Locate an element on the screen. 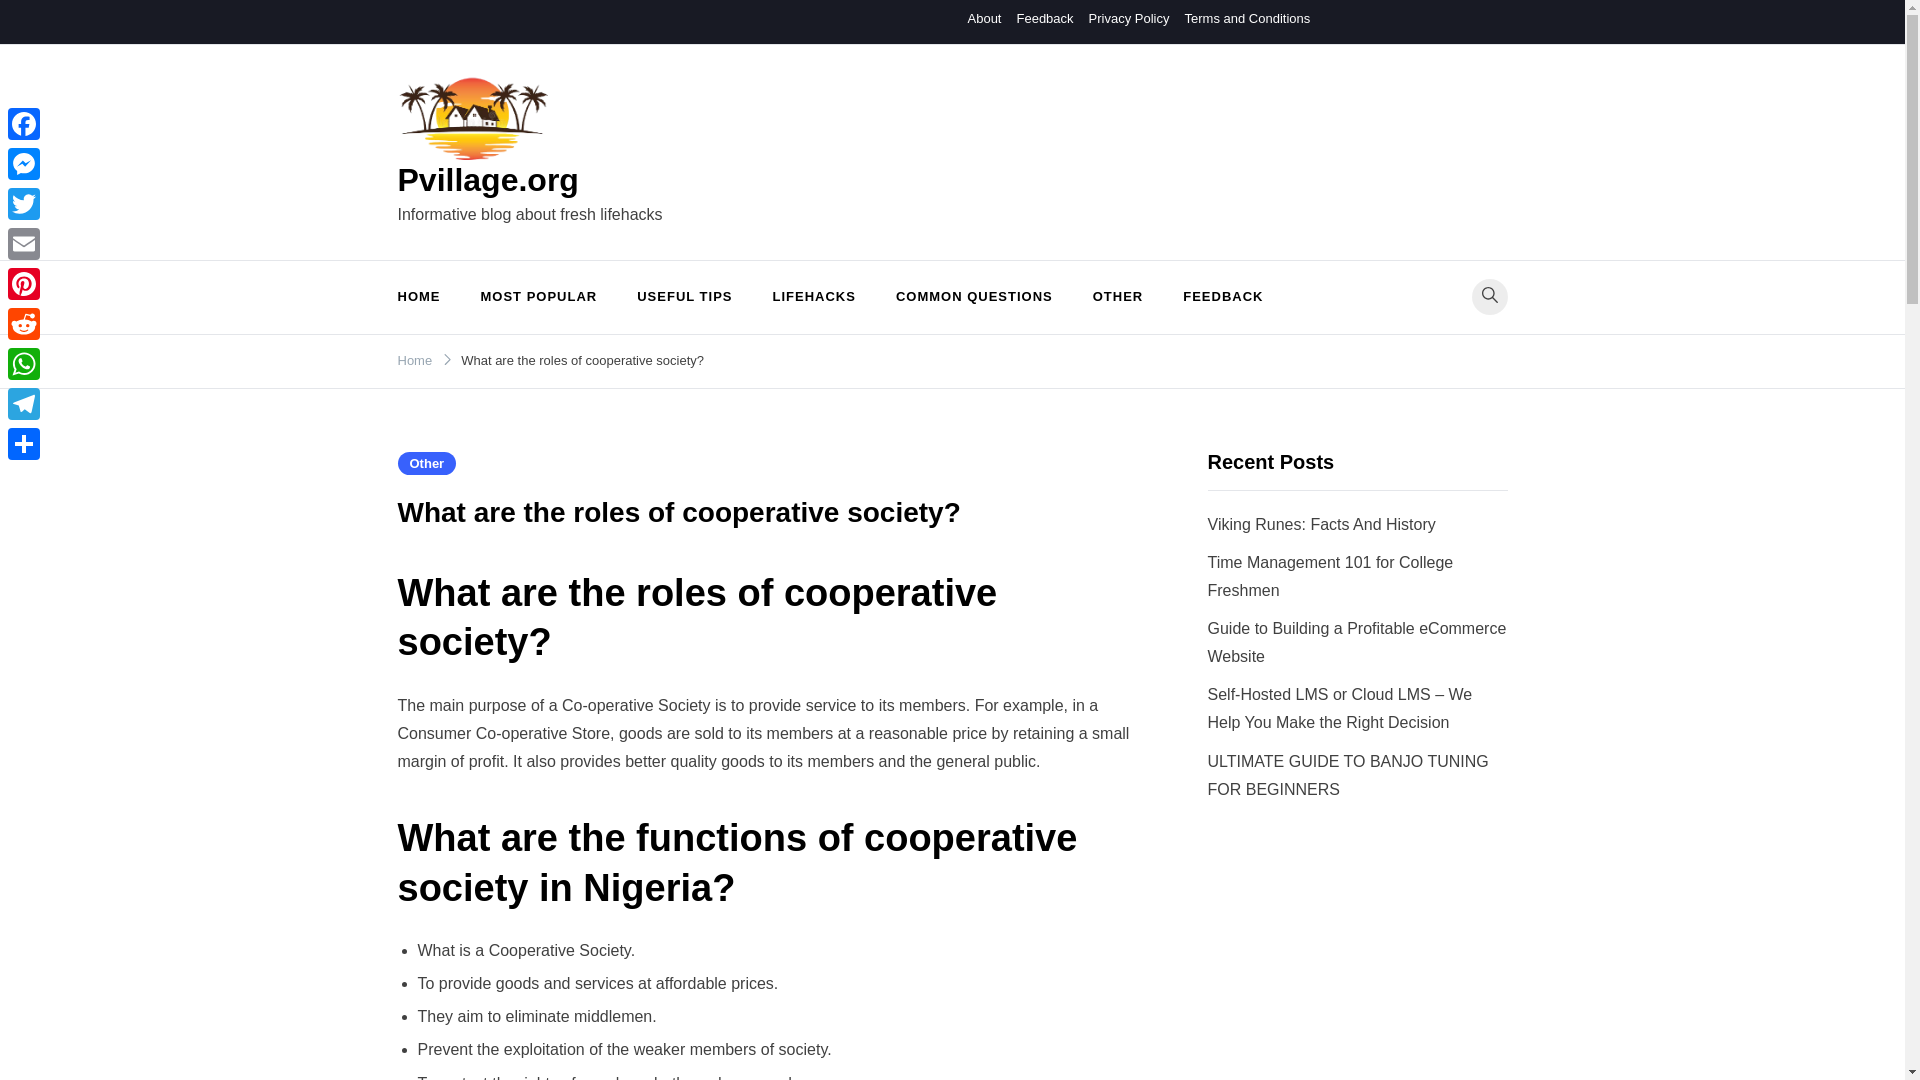  WhatsApp is located at coordinates (24, 364).